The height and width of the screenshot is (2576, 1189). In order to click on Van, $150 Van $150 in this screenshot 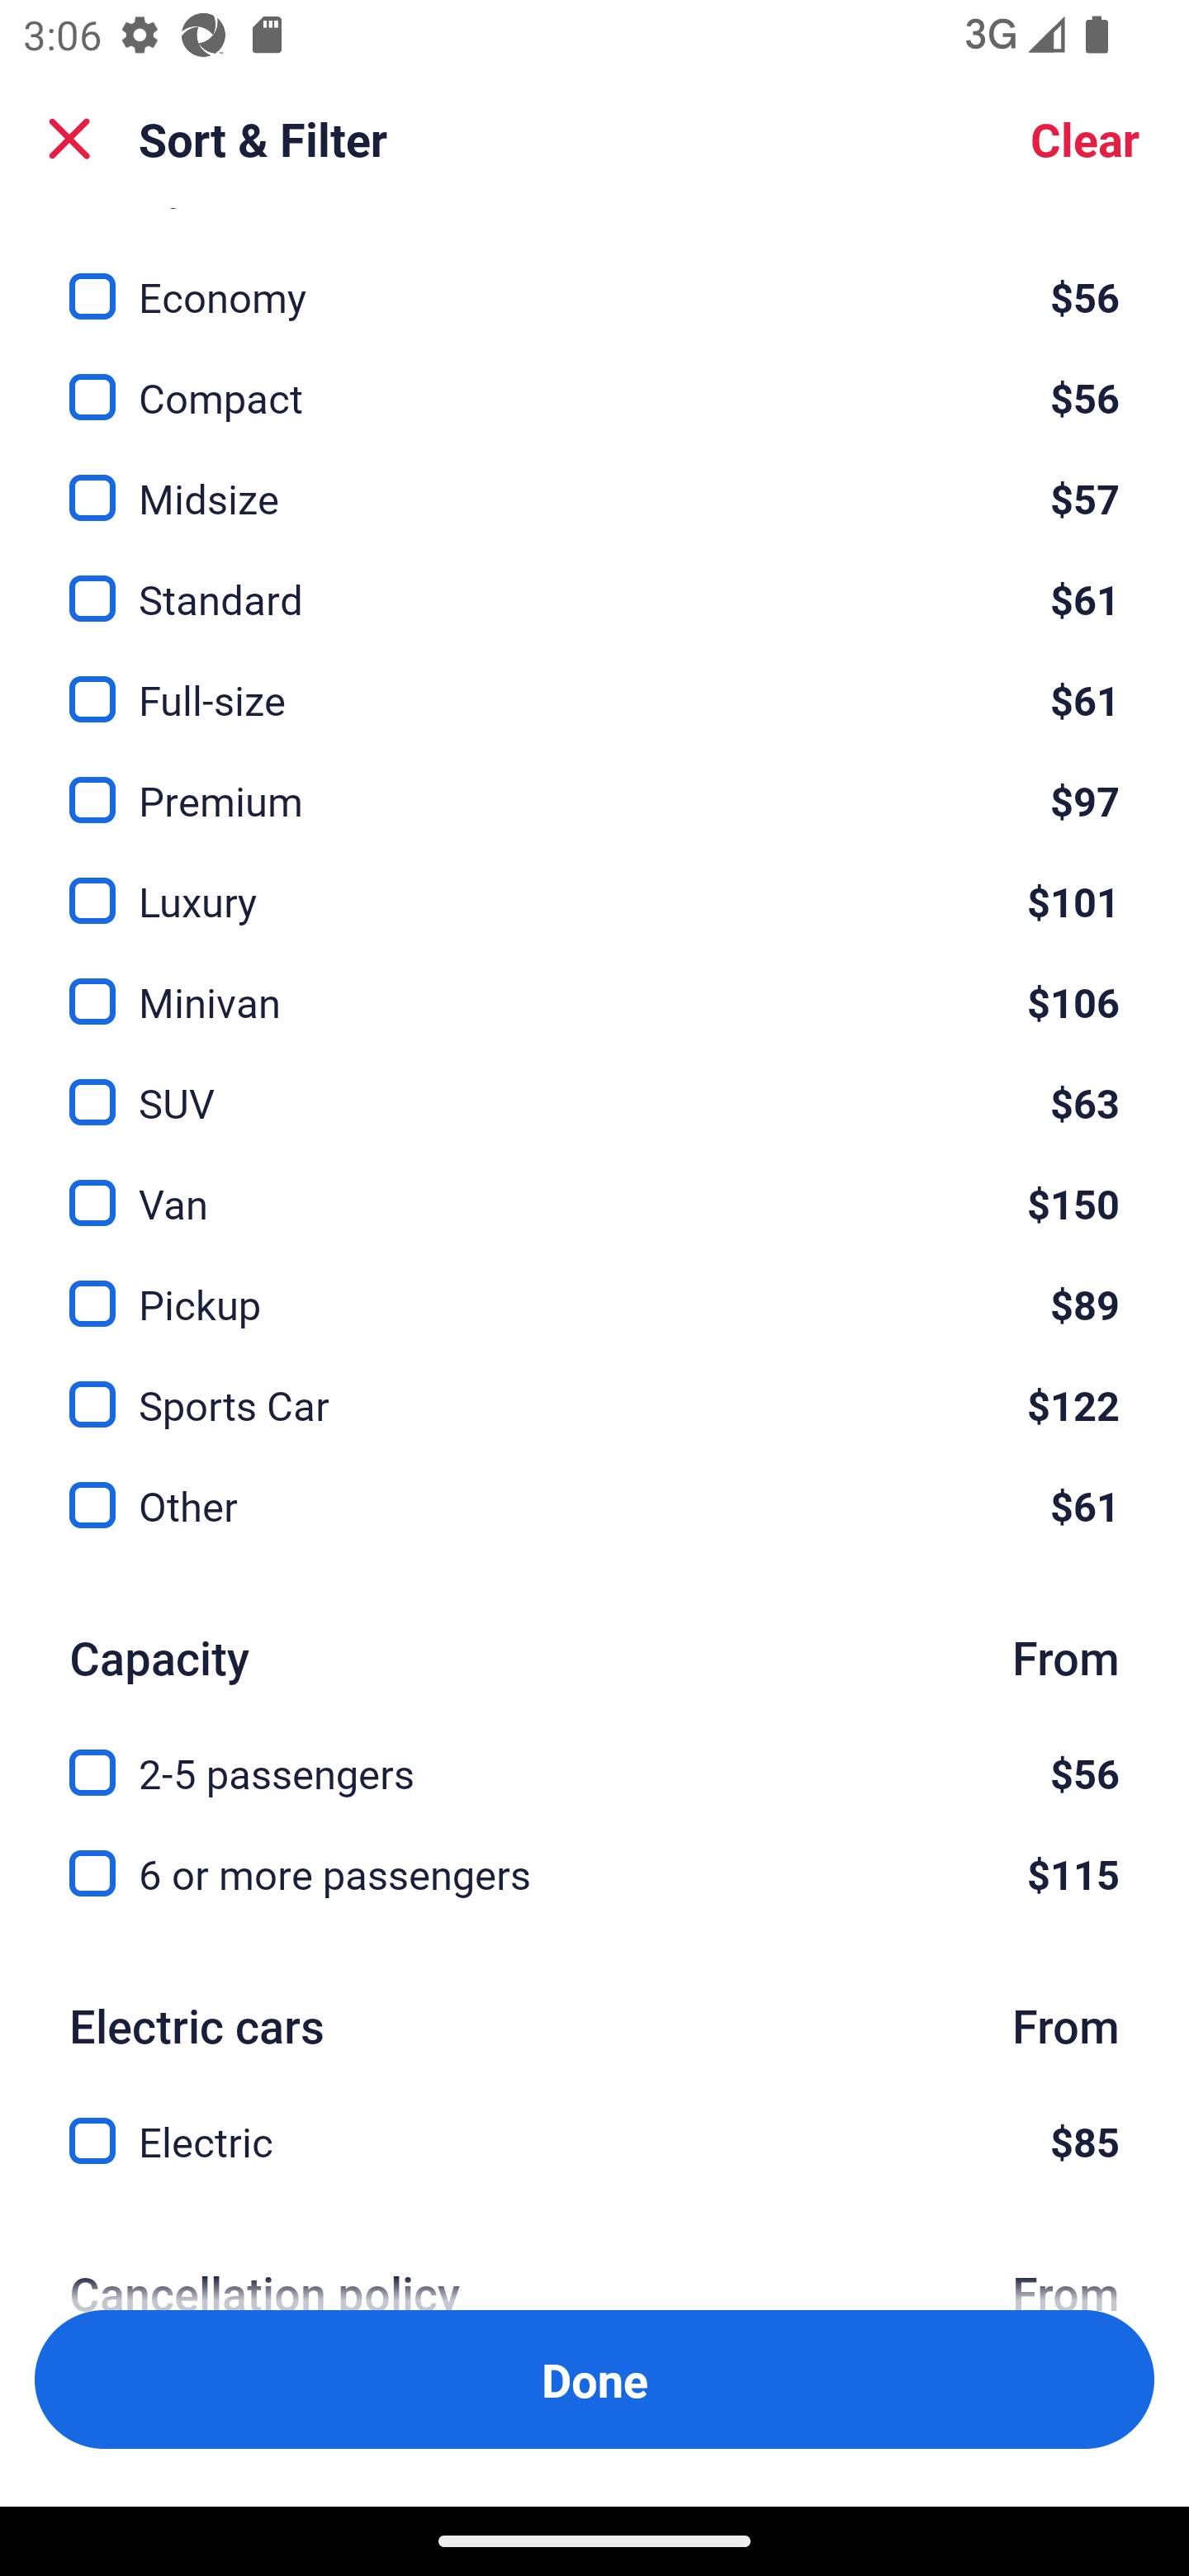, I will do `click(594, 1183)`.